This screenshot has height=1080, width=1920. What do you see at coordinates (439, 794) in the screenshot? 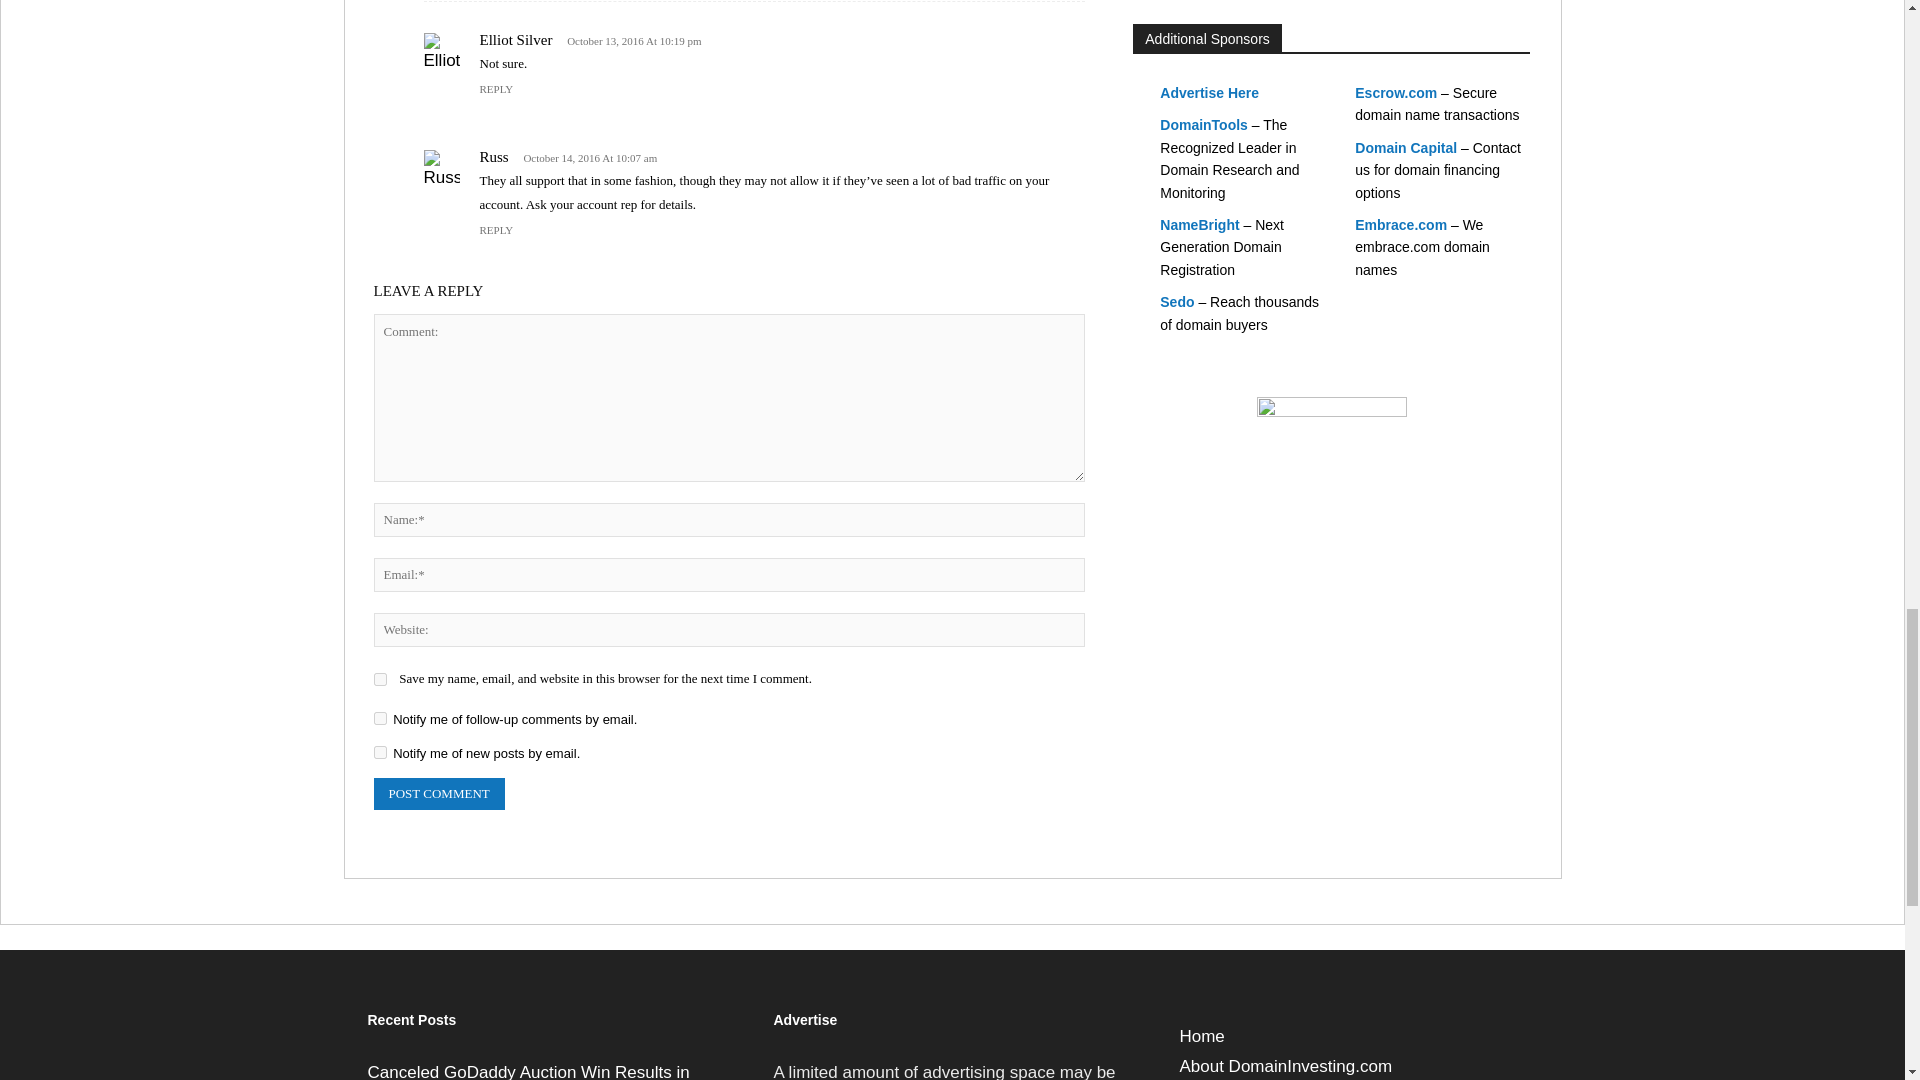
I see `Post Comment` at bounding box center [439, 794].